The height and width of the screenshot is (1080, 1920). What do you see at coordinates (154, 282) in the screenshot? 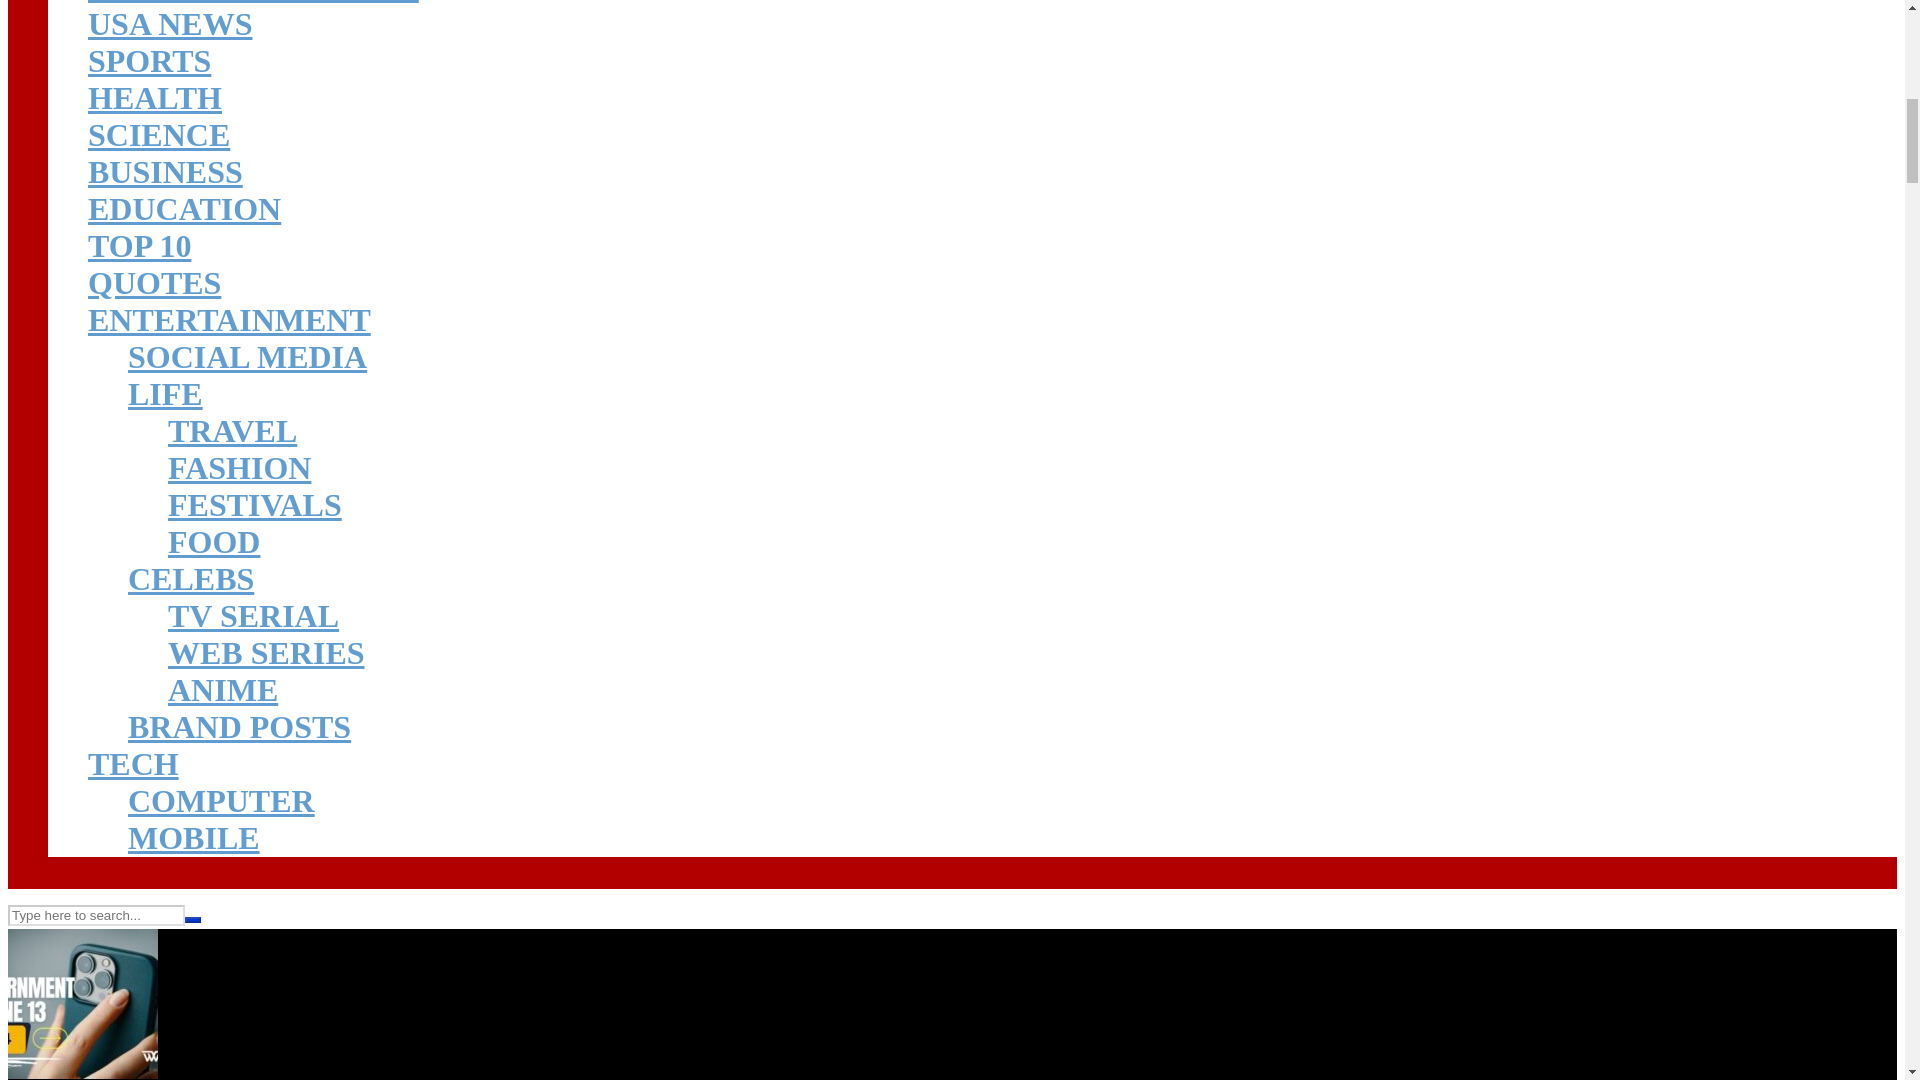
I see `QUOTES` at bounding box center [154, 282].